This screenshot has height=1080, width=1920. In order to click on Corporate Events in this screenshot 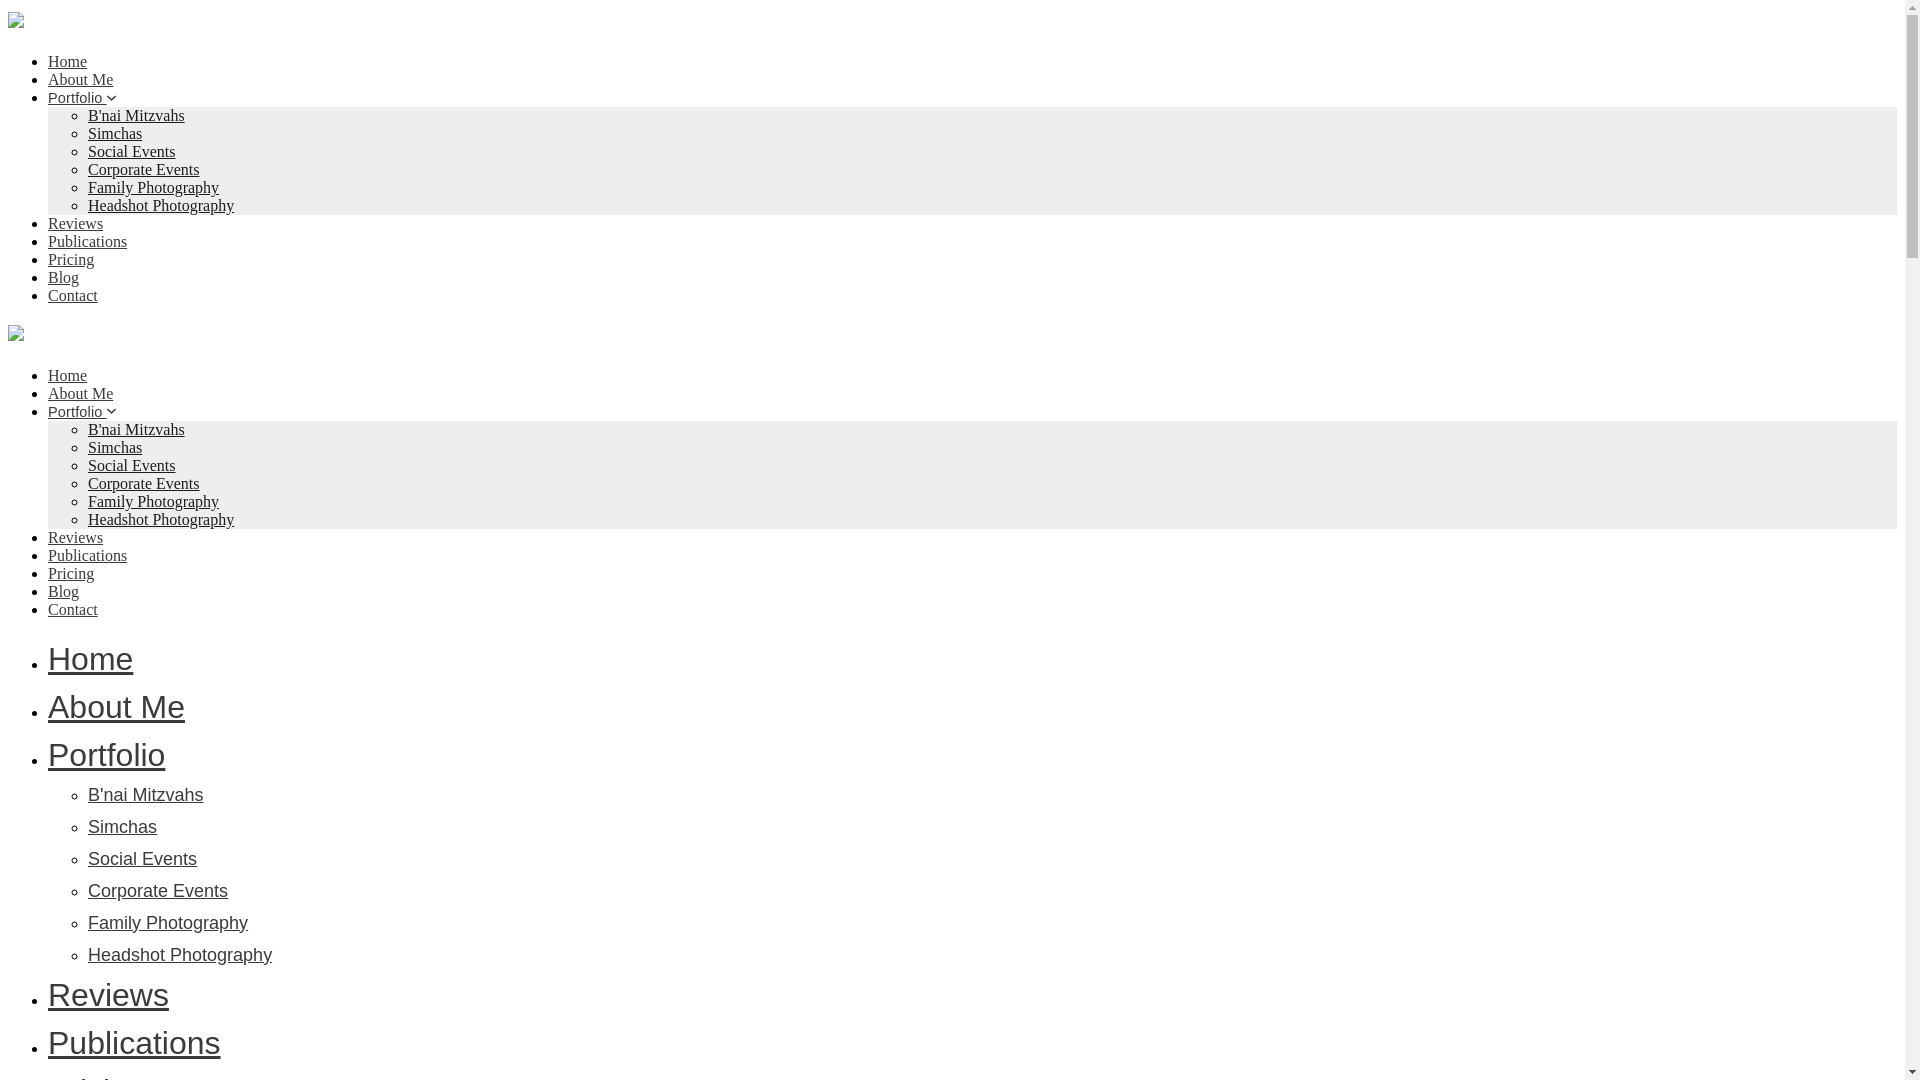, I will do `click(144, 484)`.